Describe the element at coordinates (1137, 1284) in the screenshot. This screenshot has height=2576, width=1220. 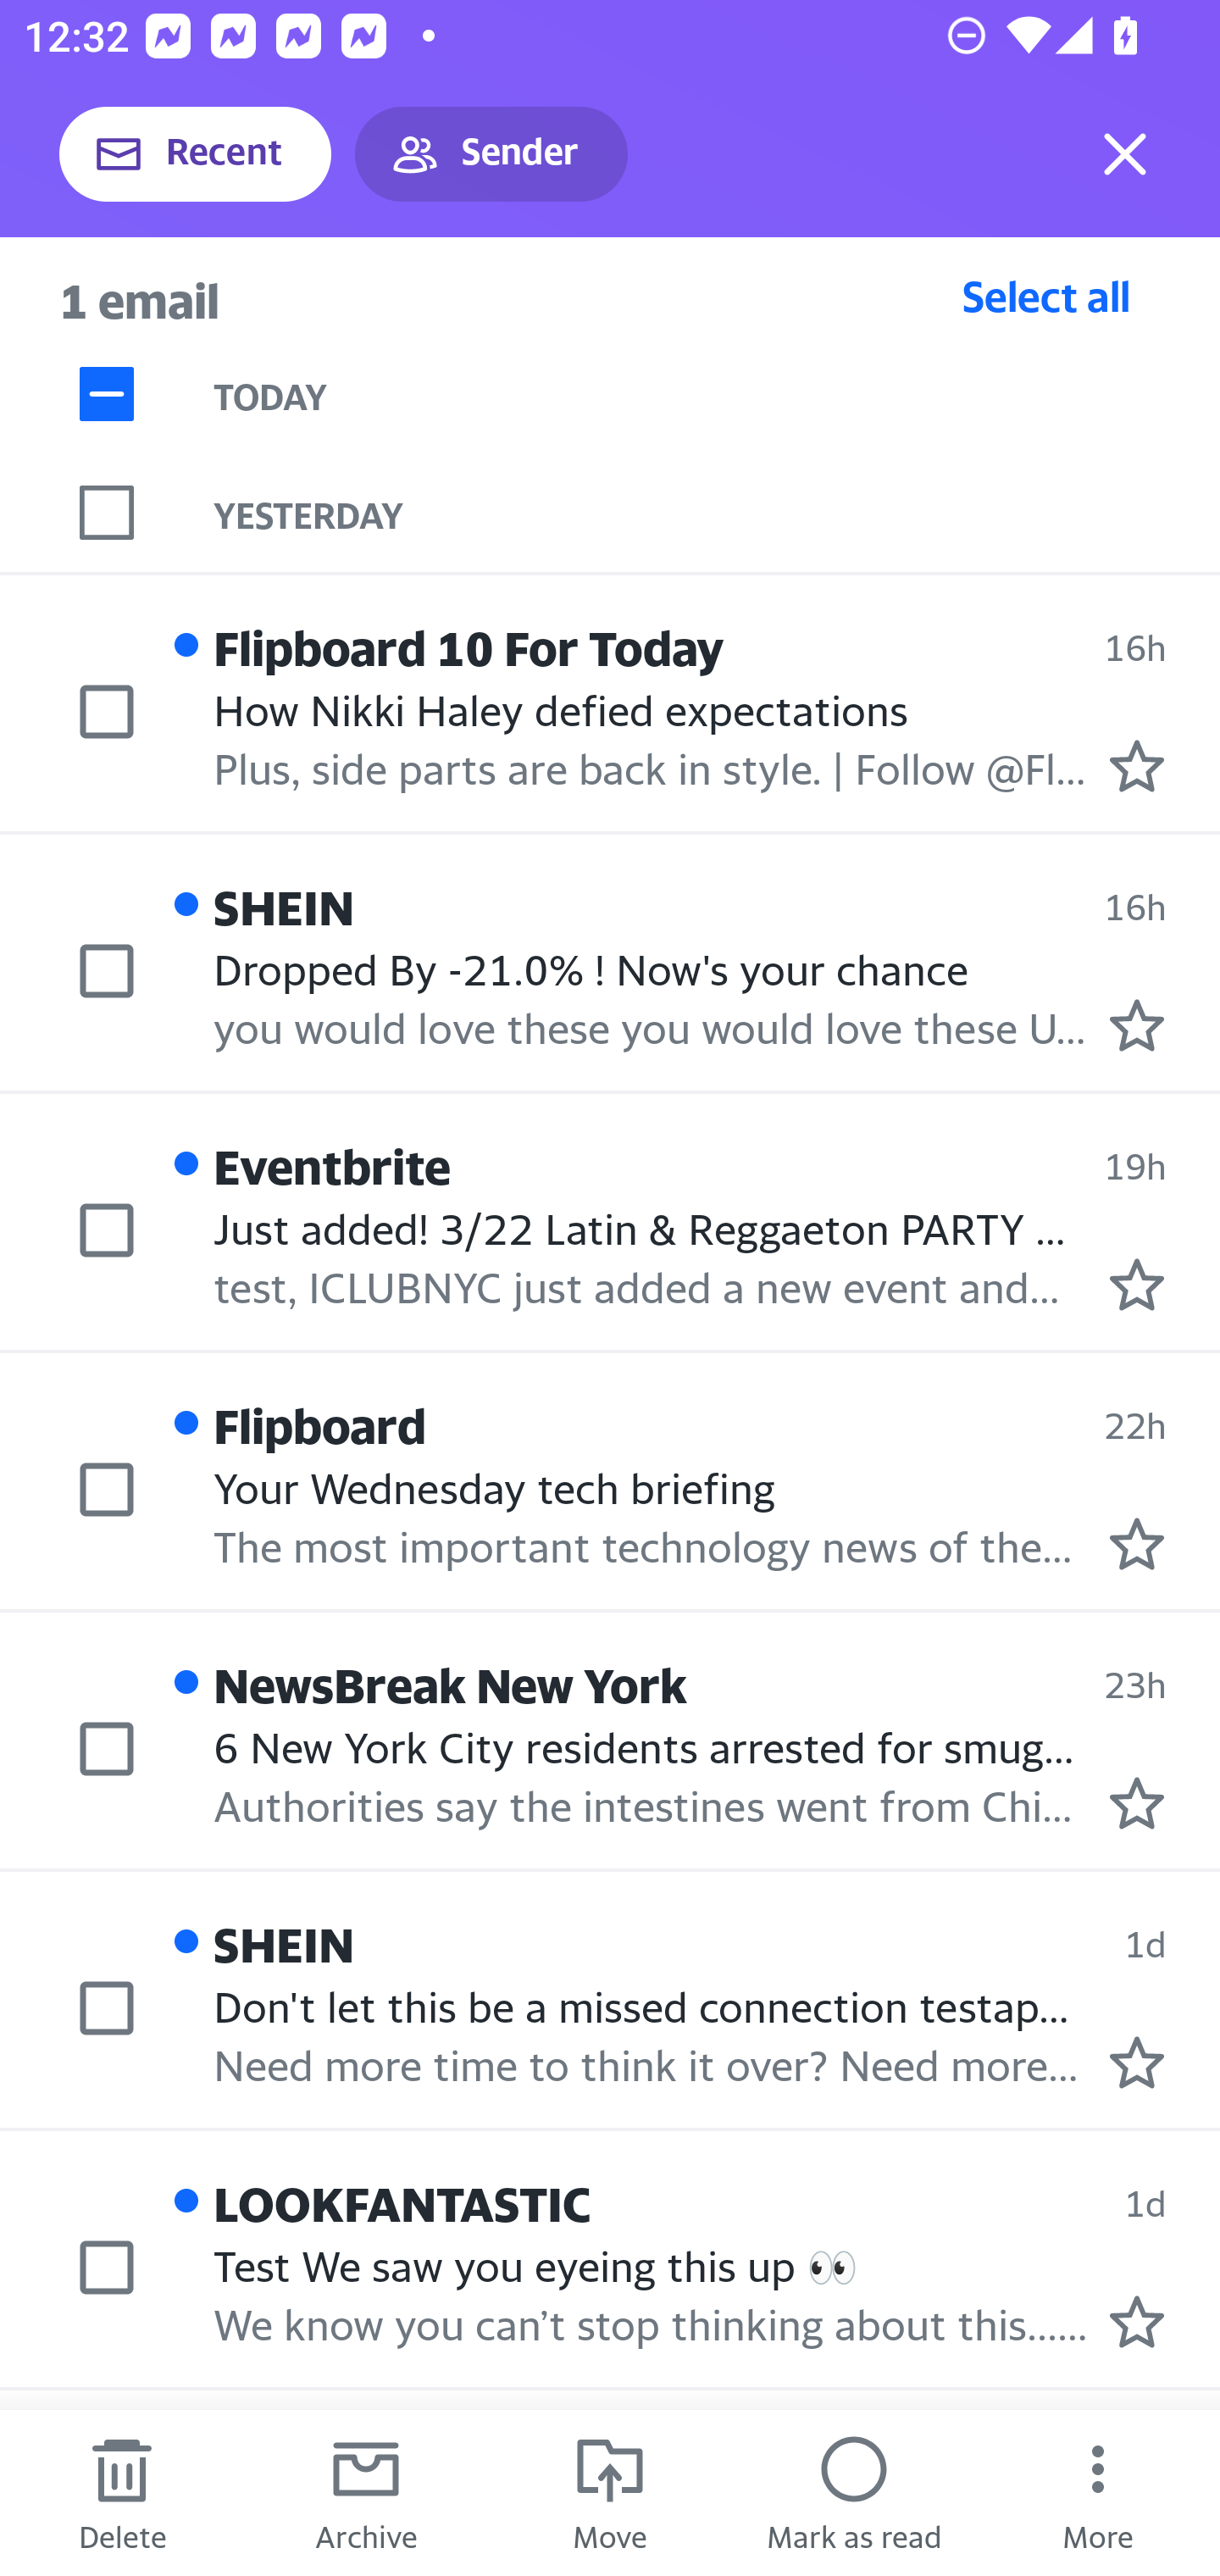
I see `Mark as starred.` at that location.